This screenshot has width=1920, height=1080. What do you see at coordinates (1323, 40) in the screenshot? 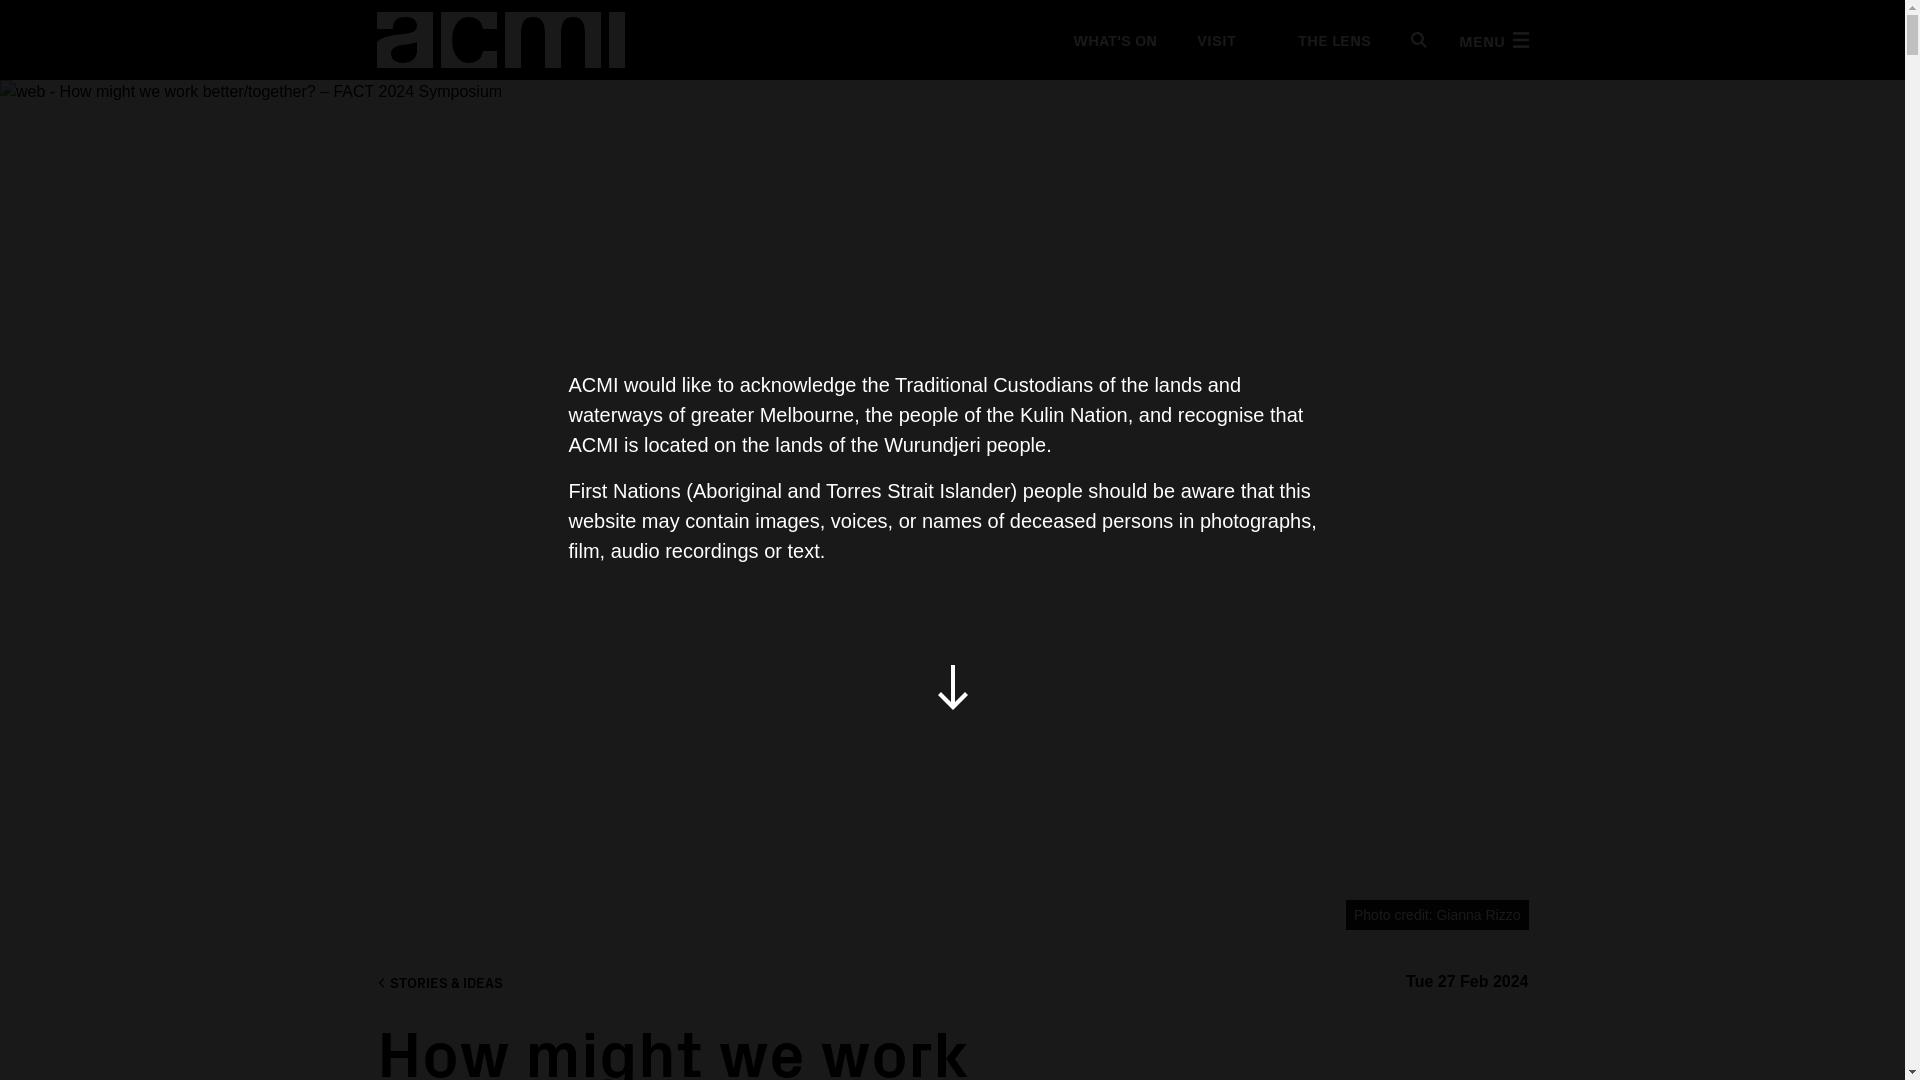
I see `THE LENS` at bounding box center [1323, 40].